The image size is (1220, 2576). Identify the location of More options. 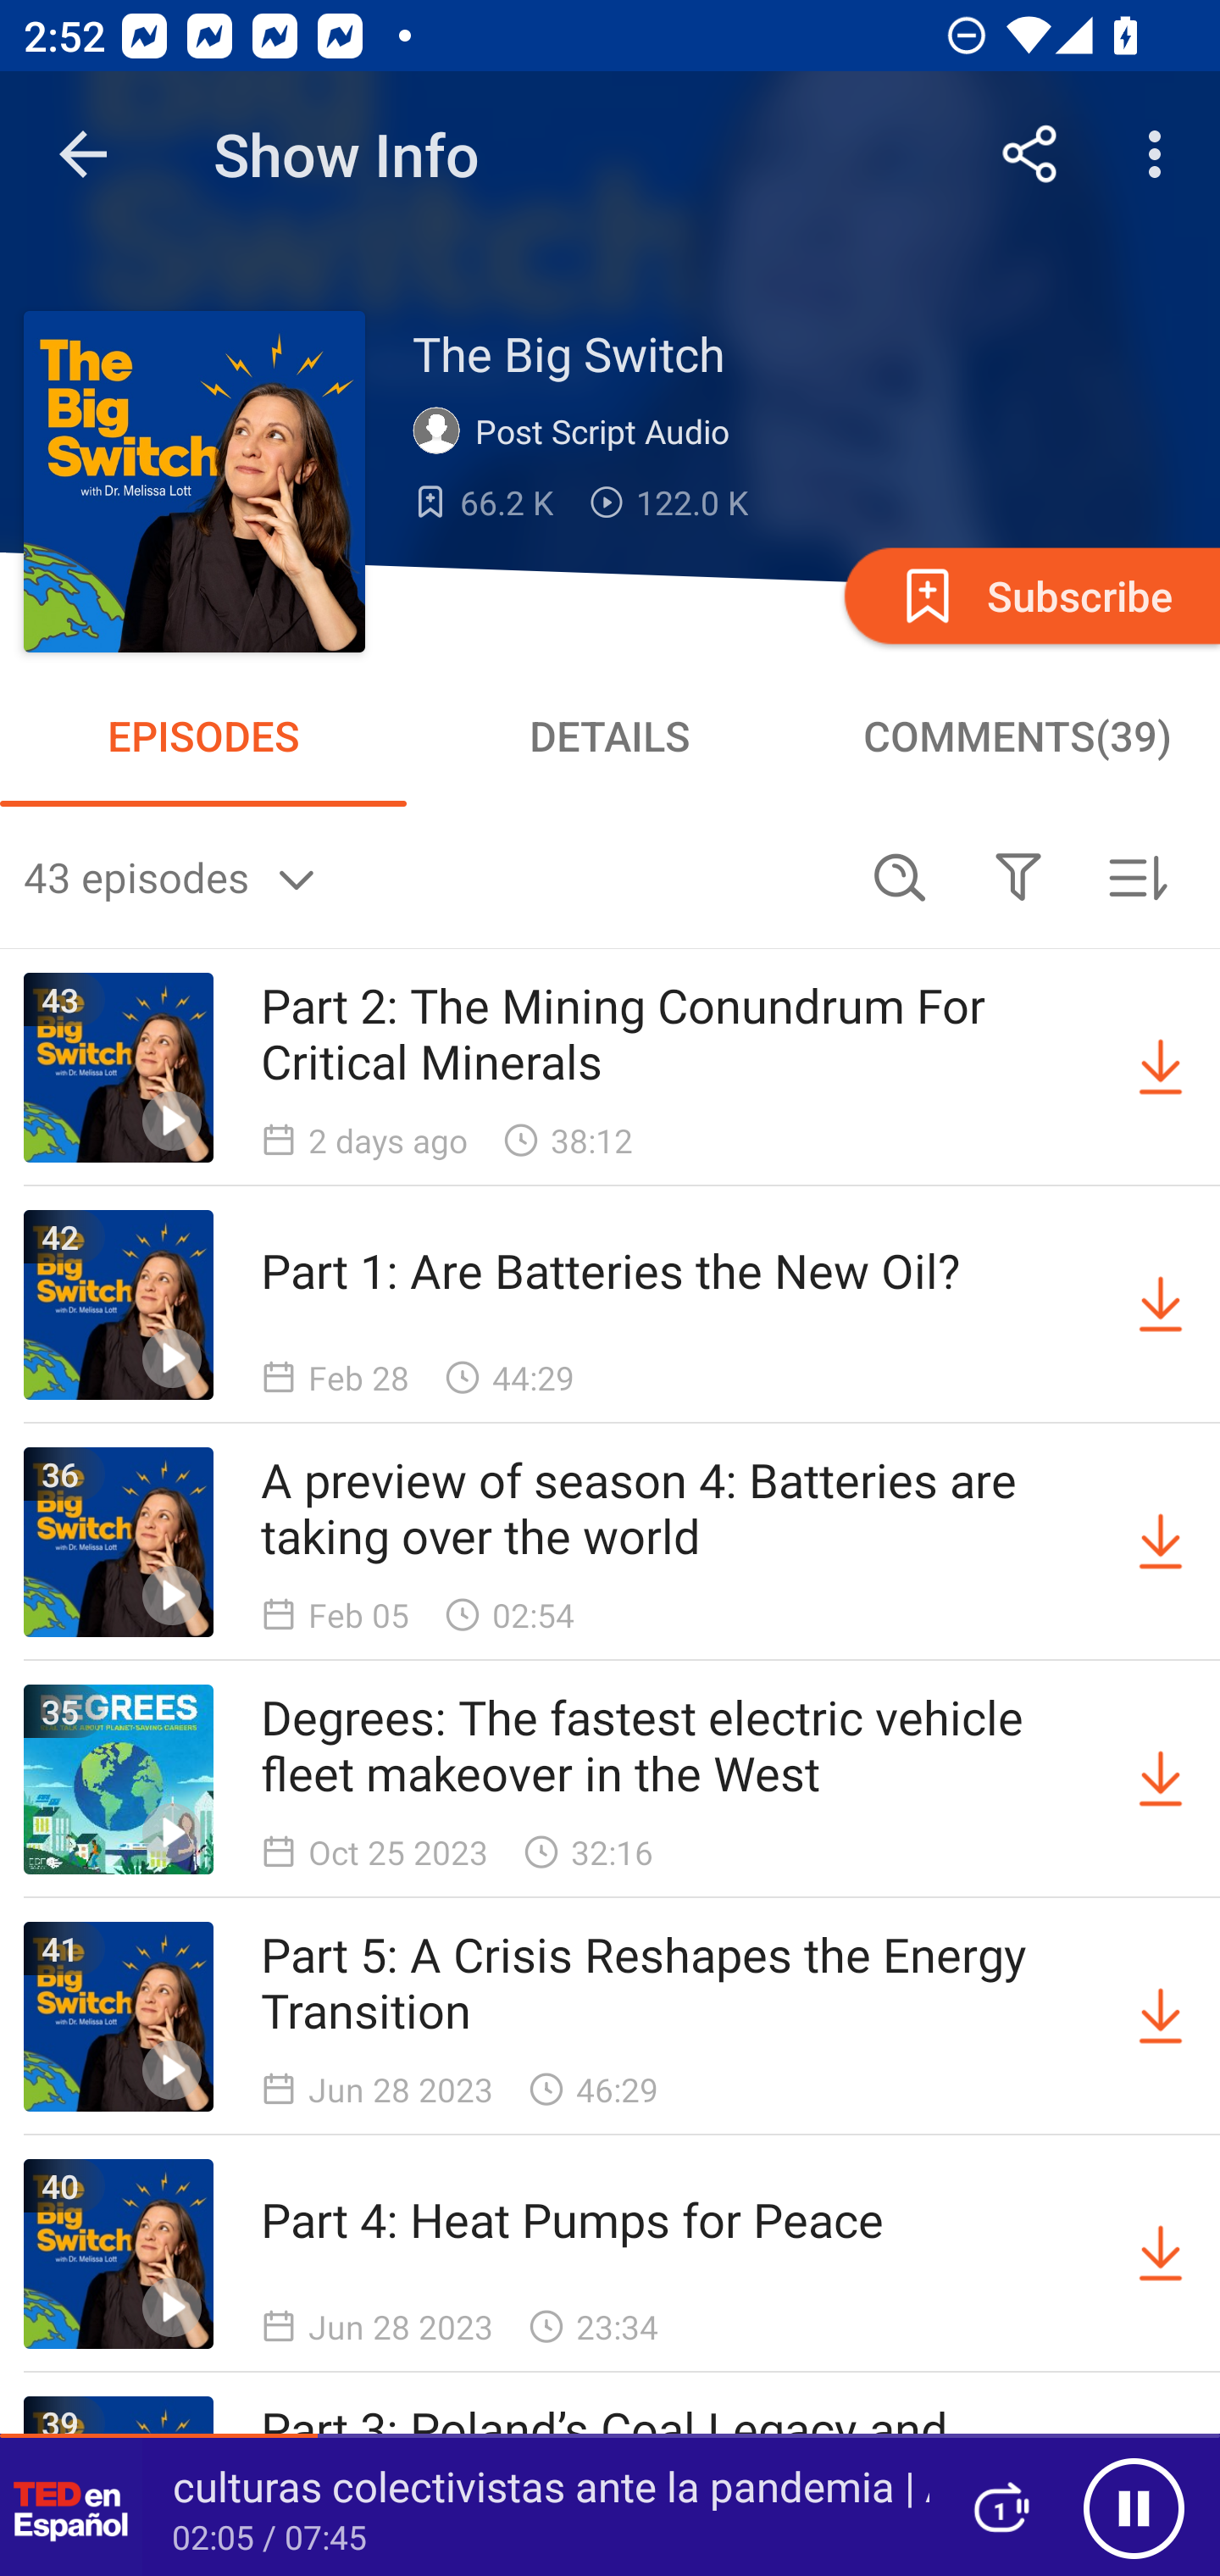
(1161, 154).